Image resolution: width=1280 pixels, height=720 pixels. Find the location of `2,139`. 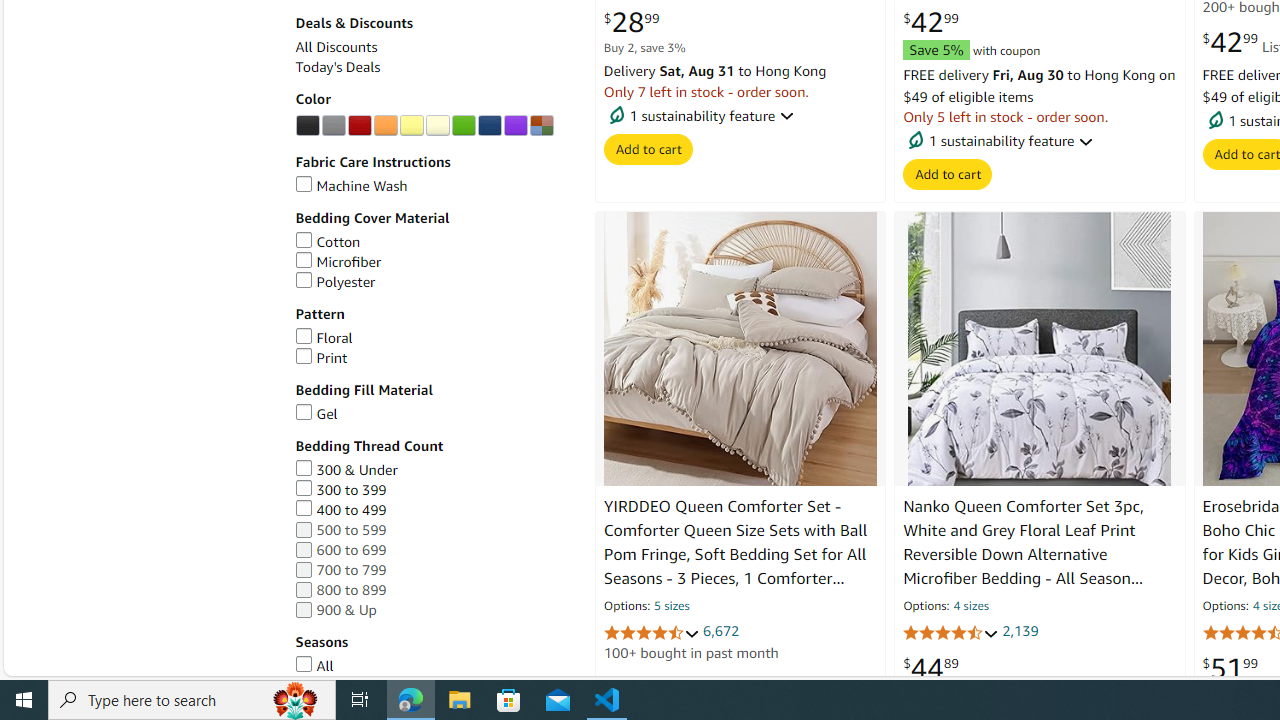

2,139 is located at coordinates (1020, 632).